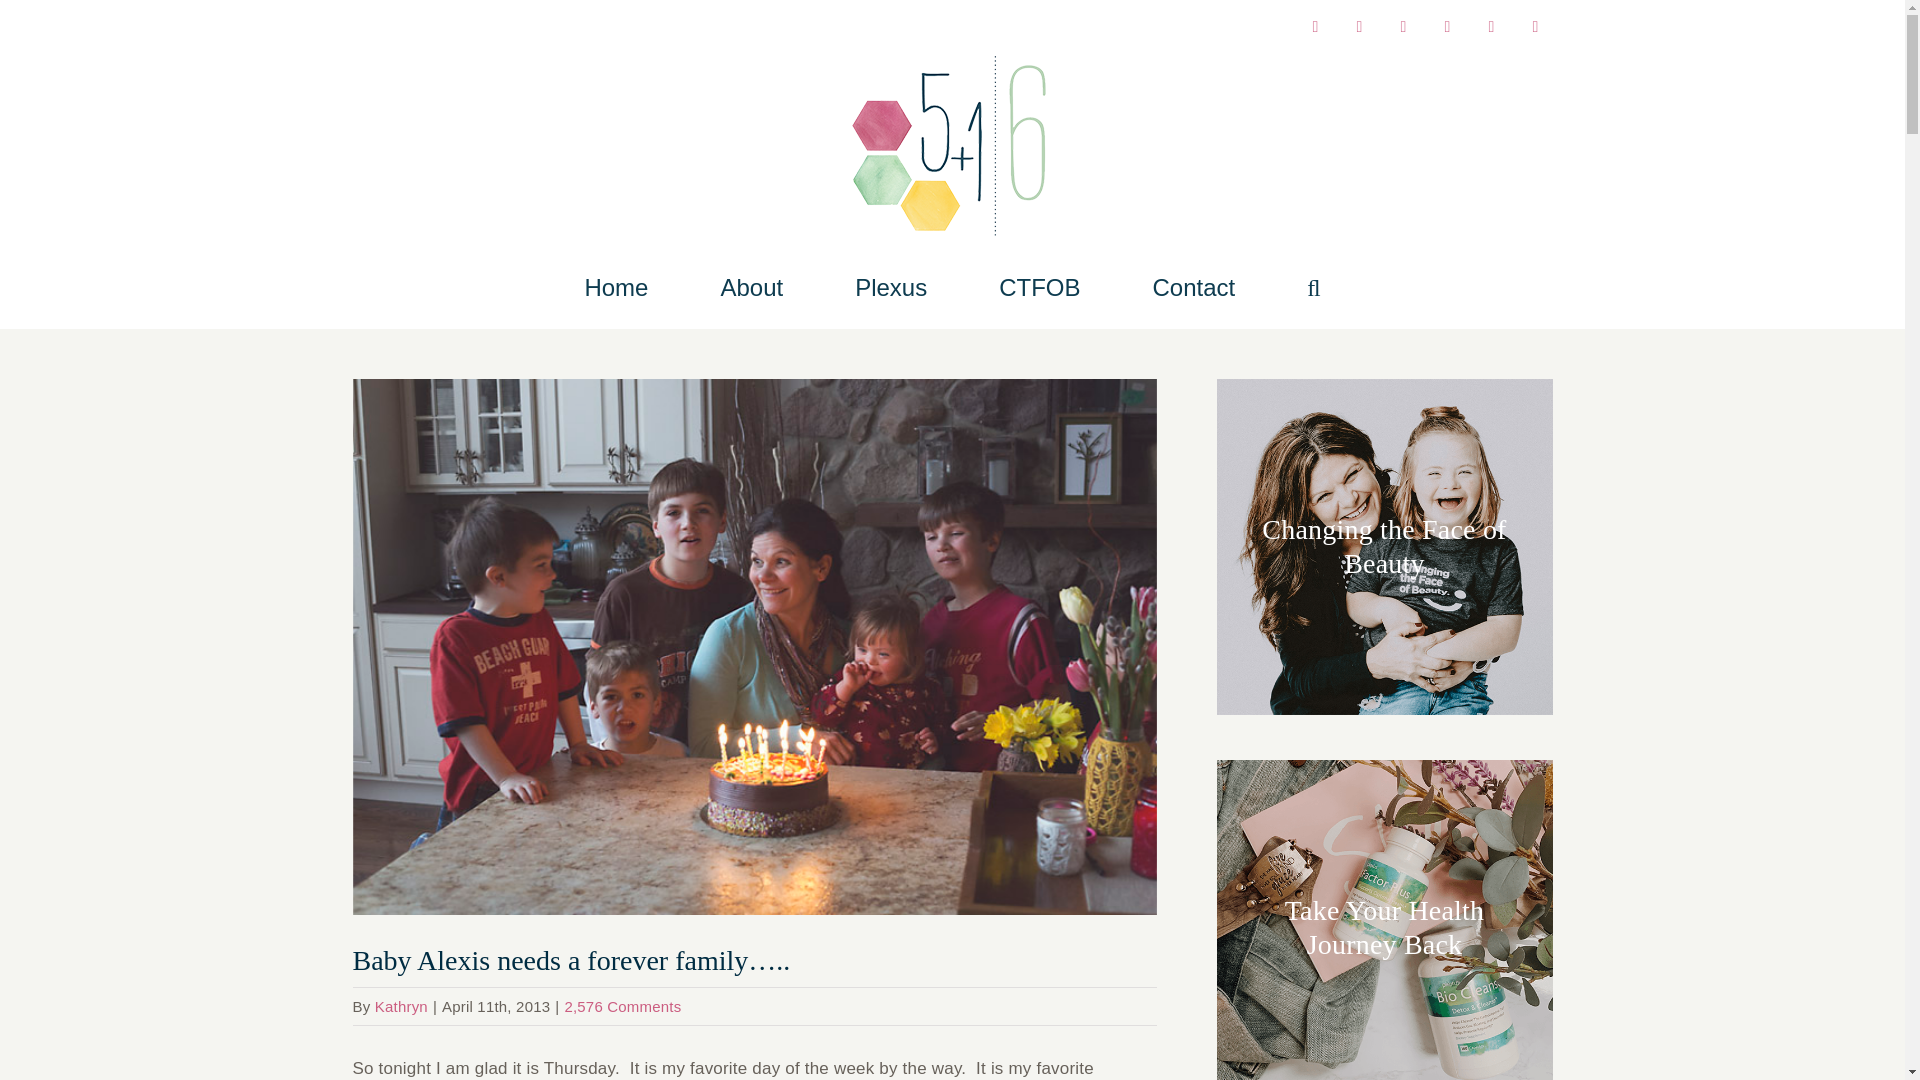  What do you see at coordinates (1534, 26) in the screenshot?
I see `YouTube` at bounding box center [1534, 26].